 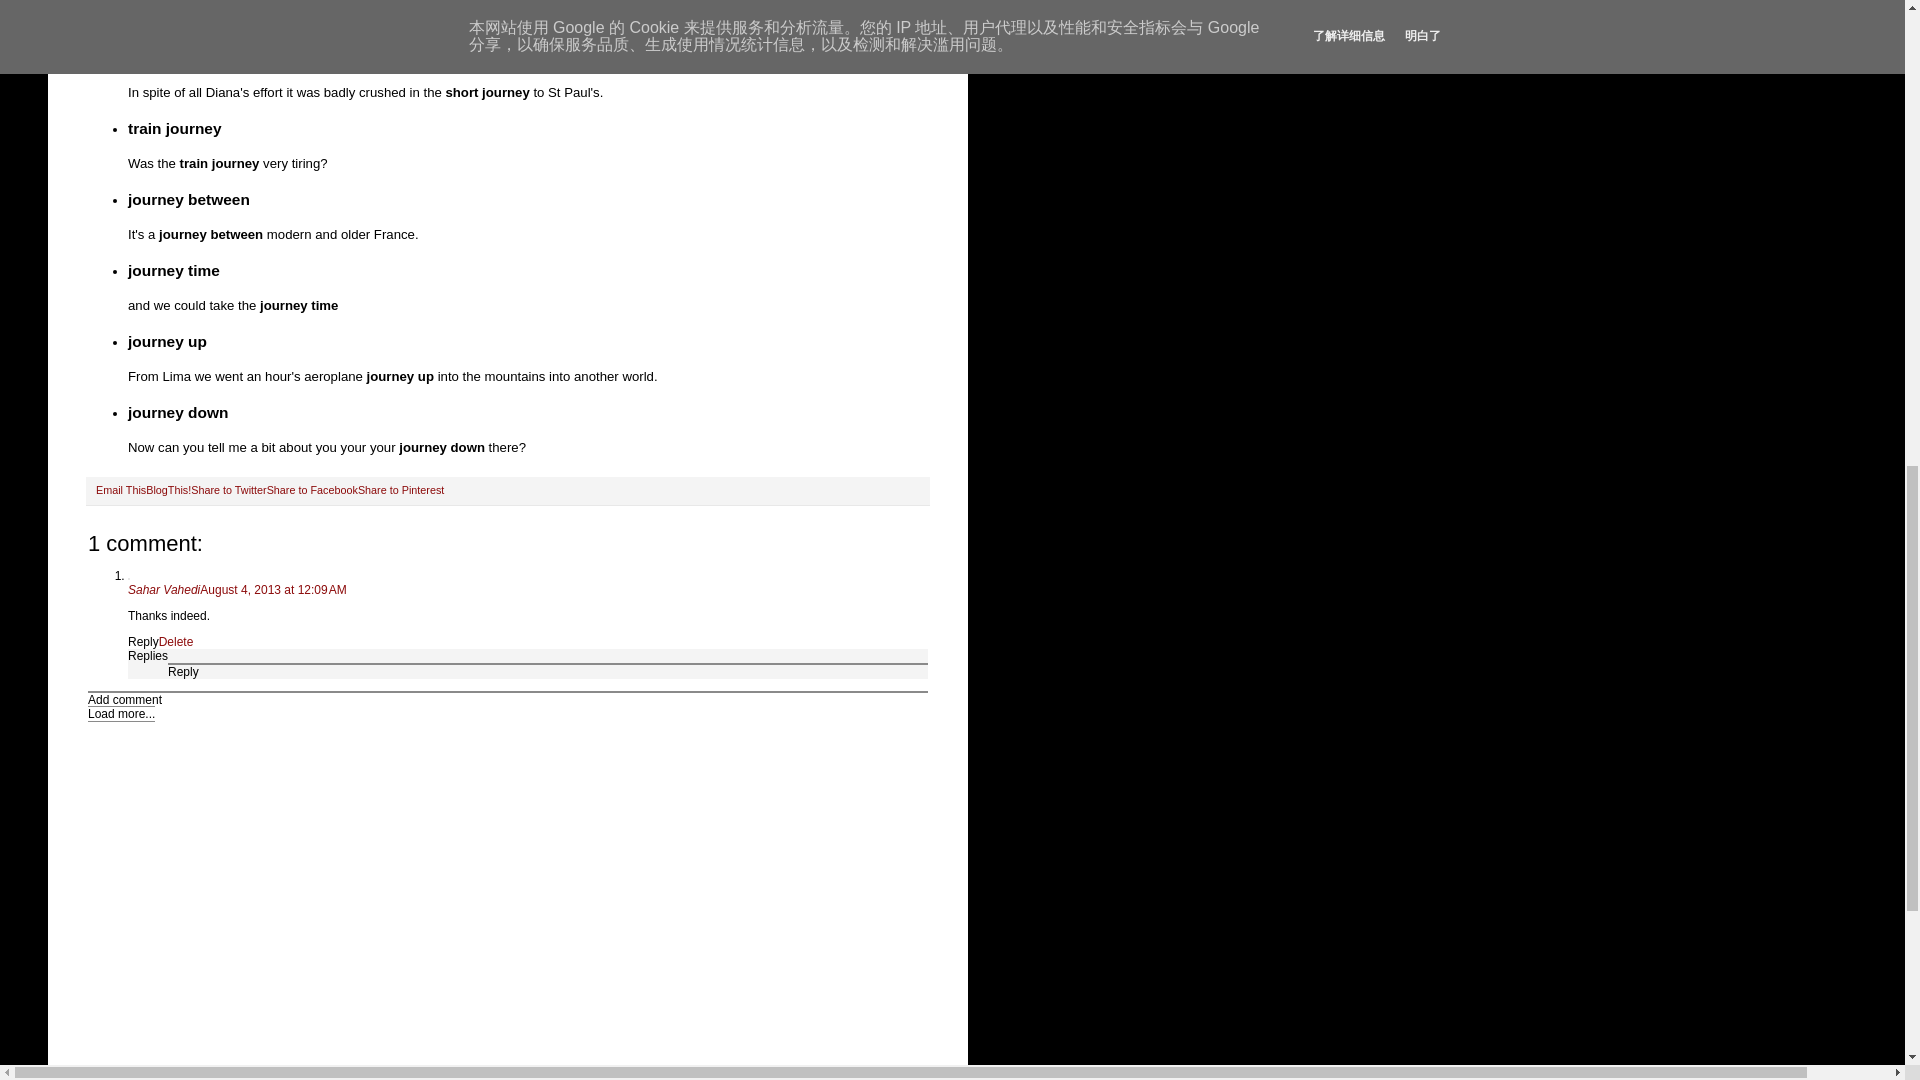 I want to click on Share to Pinterest, so click(x=400, y=489).